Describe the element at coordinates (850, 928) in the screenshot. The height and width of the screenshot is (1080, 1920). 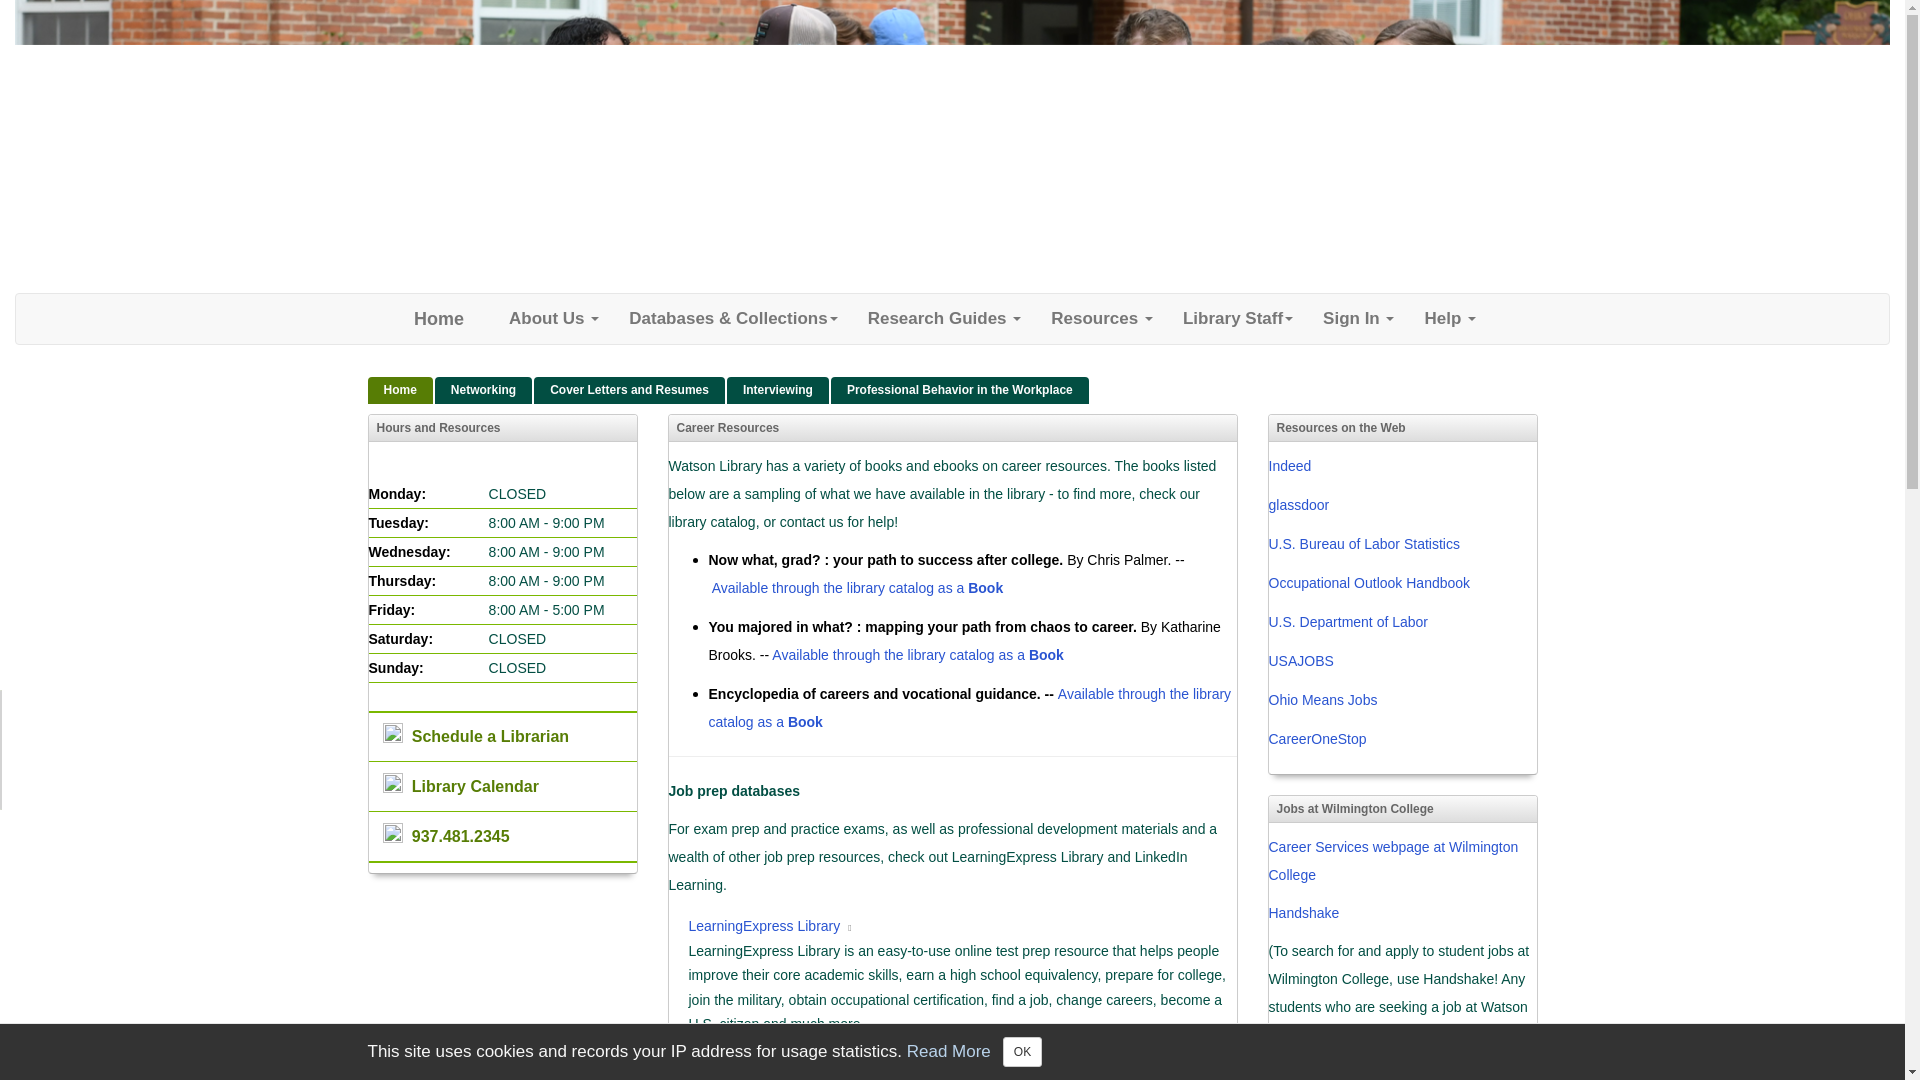
I see `This link opens in a new window` at that location.